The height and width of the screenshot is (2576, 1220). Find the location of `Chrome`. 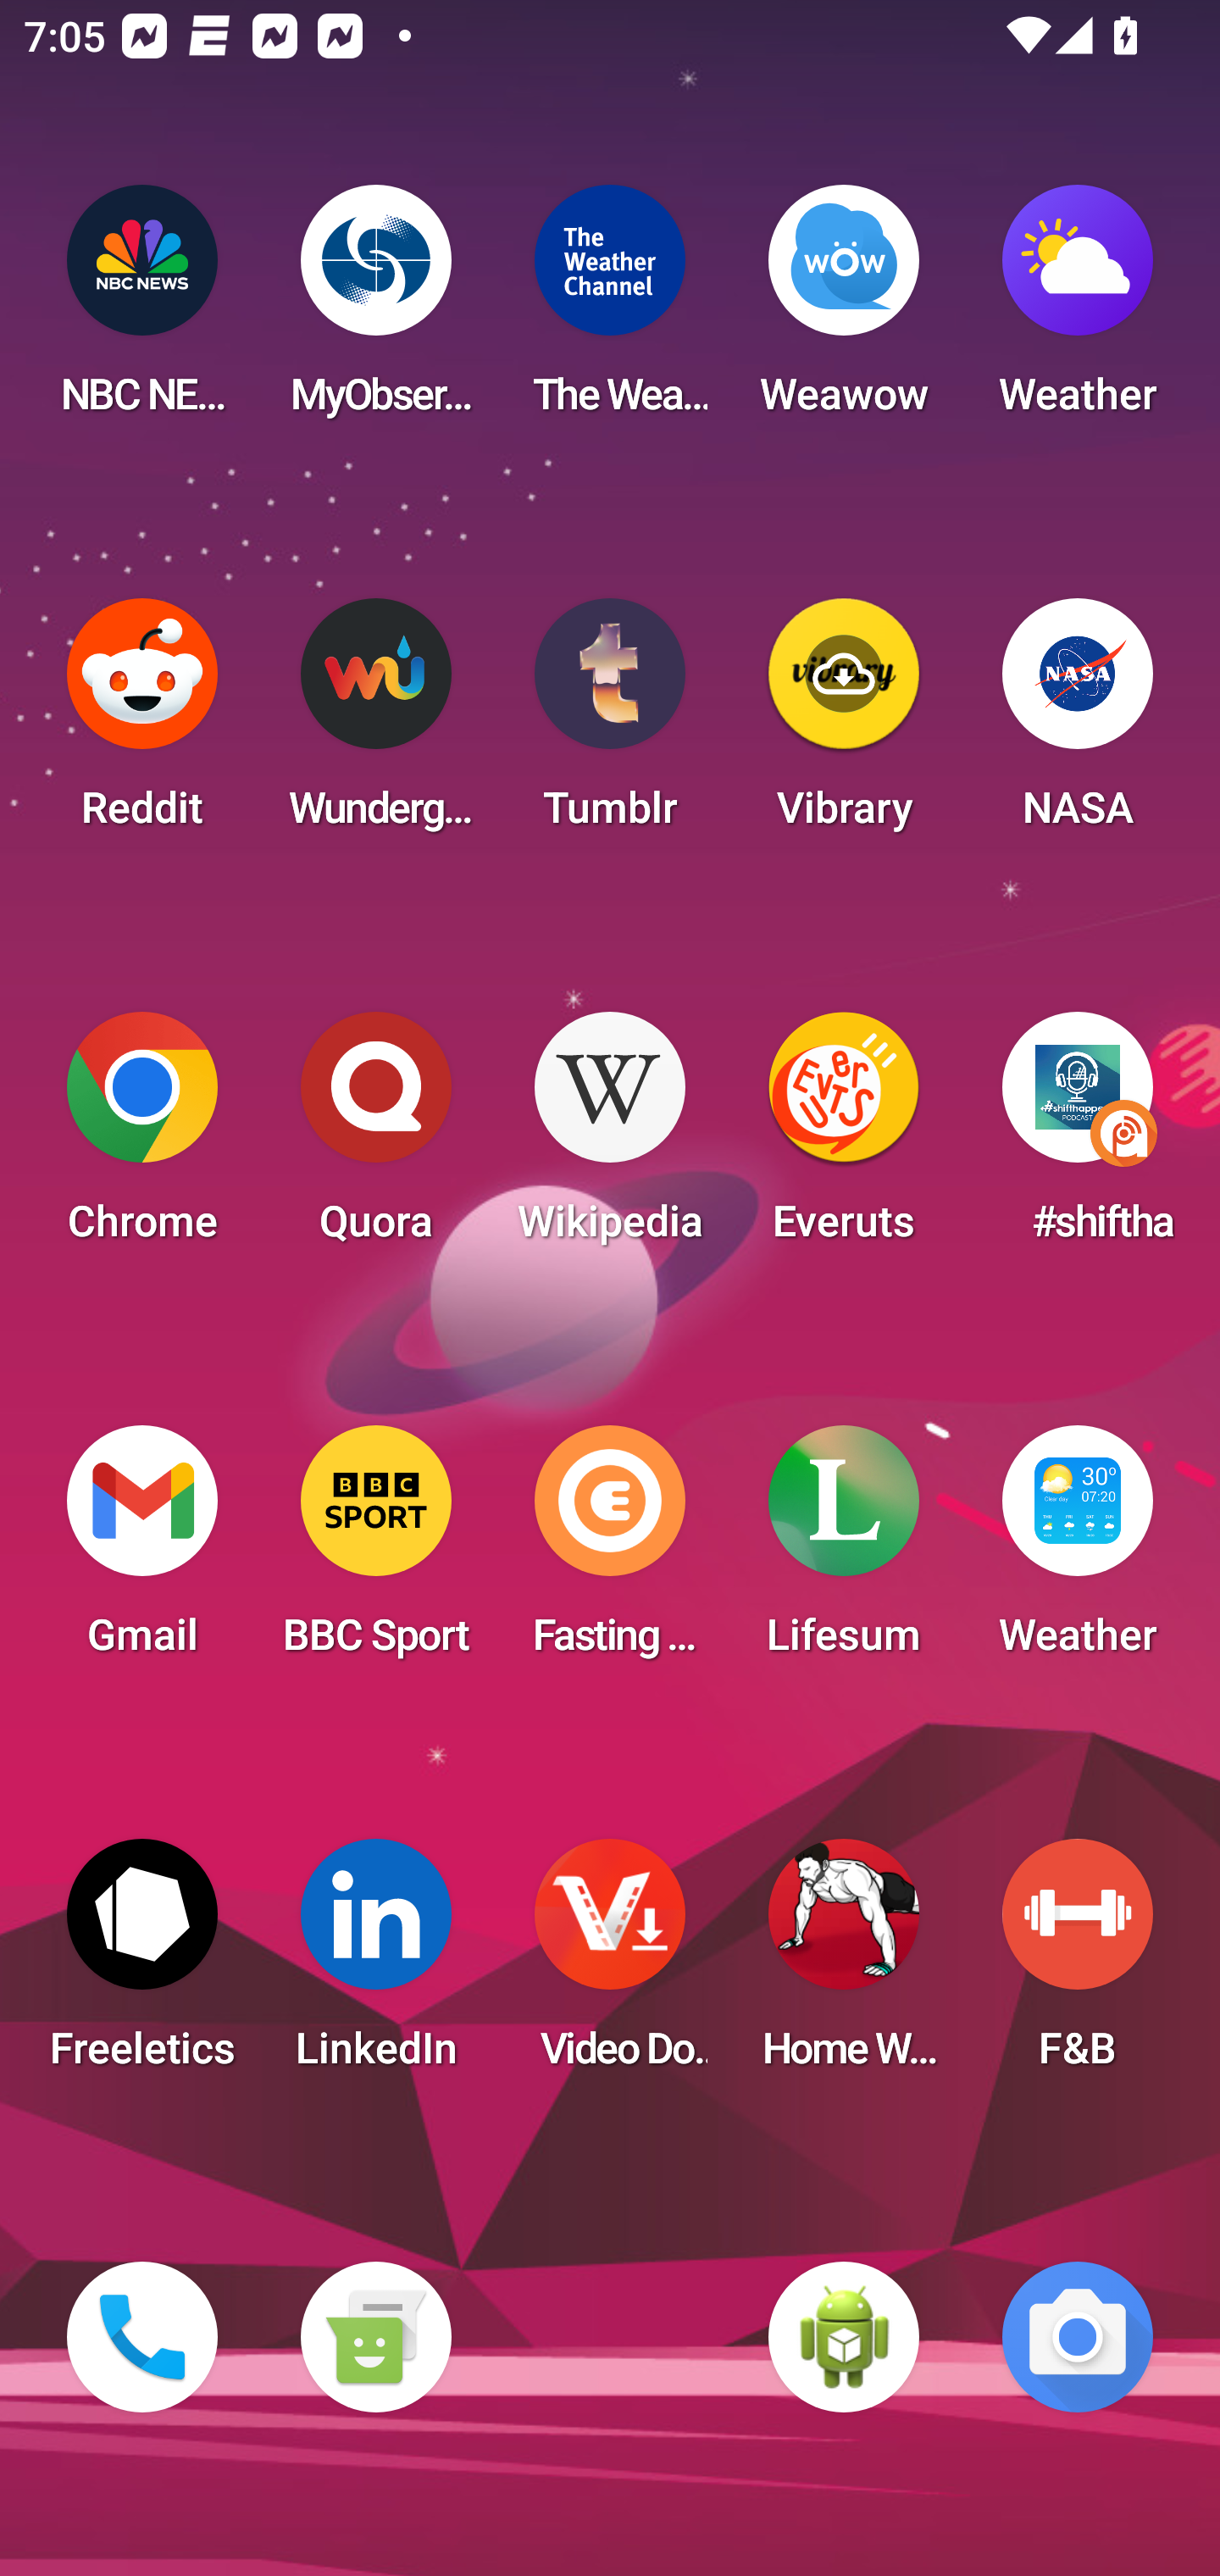

Chrome is located at coordinates (142, 1137).